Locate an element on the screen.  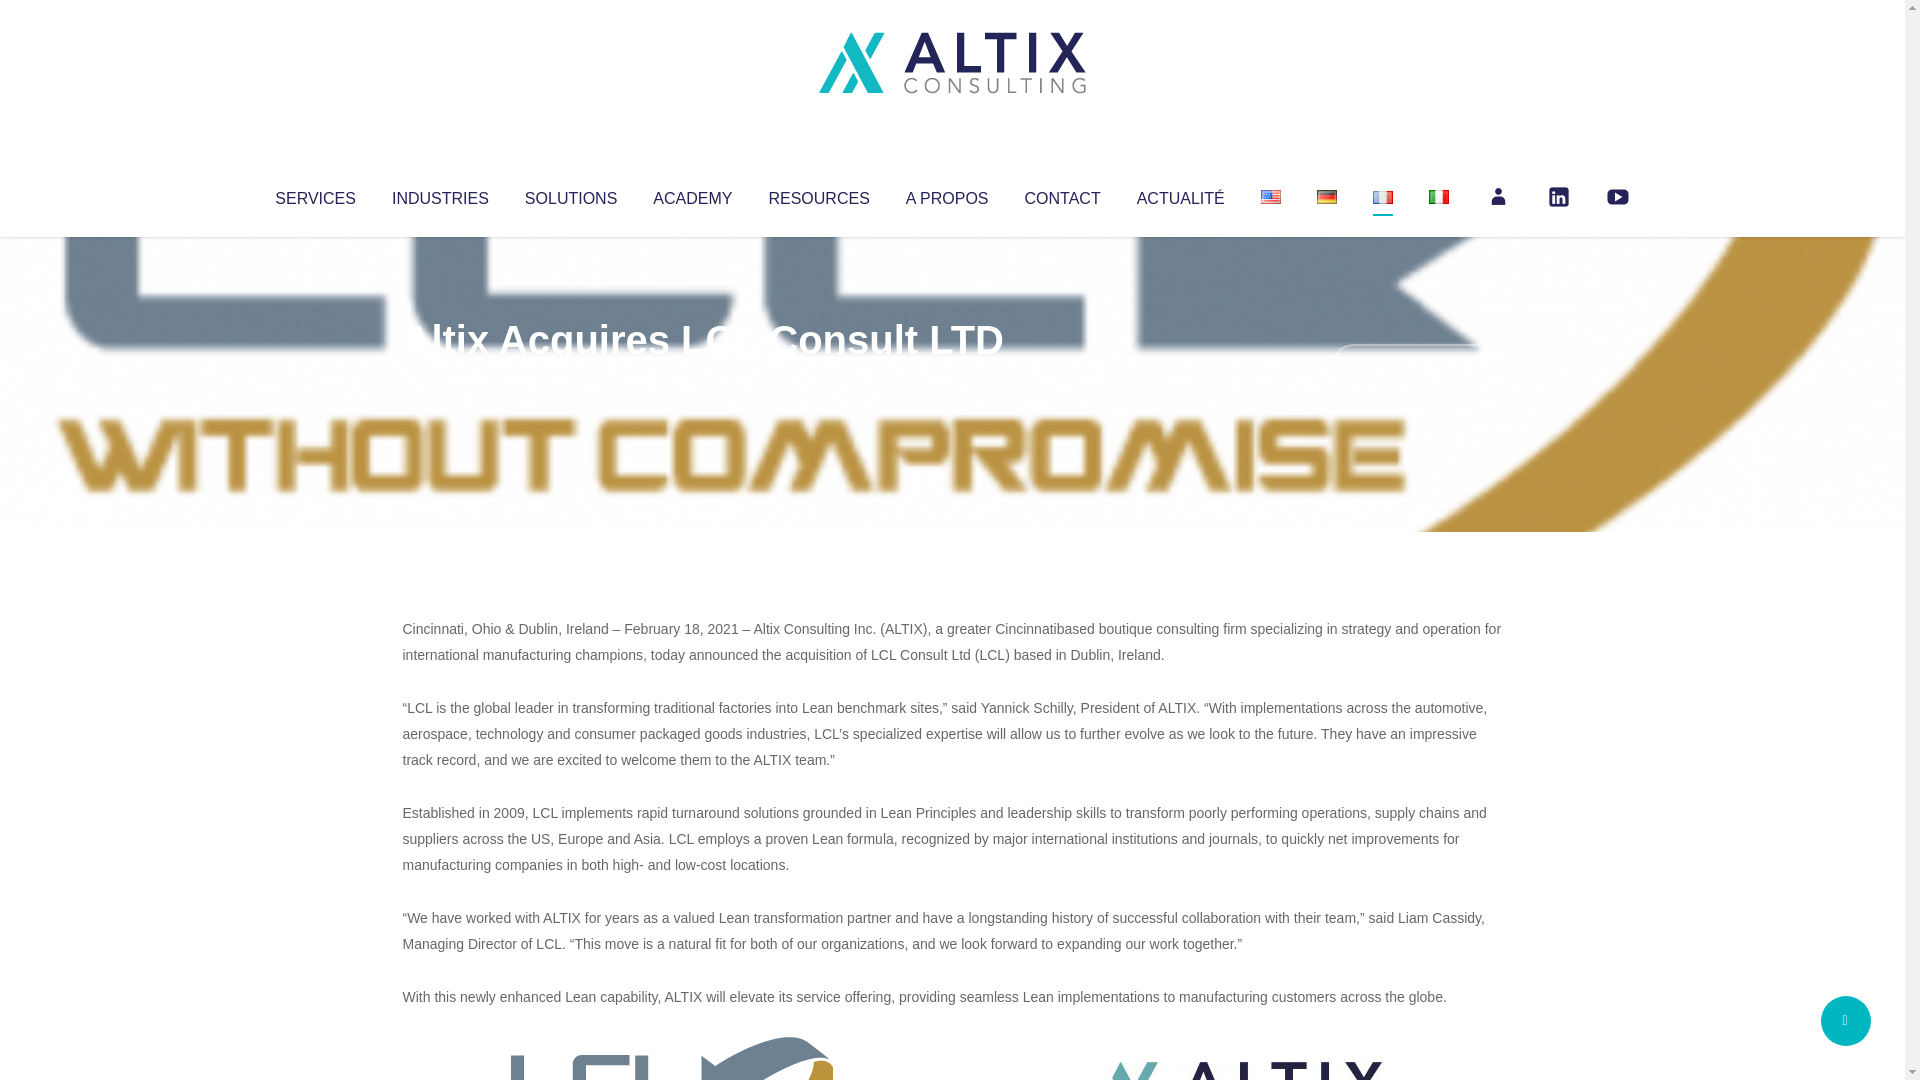
SOLUTIONS is located at coordinates (570, 194).